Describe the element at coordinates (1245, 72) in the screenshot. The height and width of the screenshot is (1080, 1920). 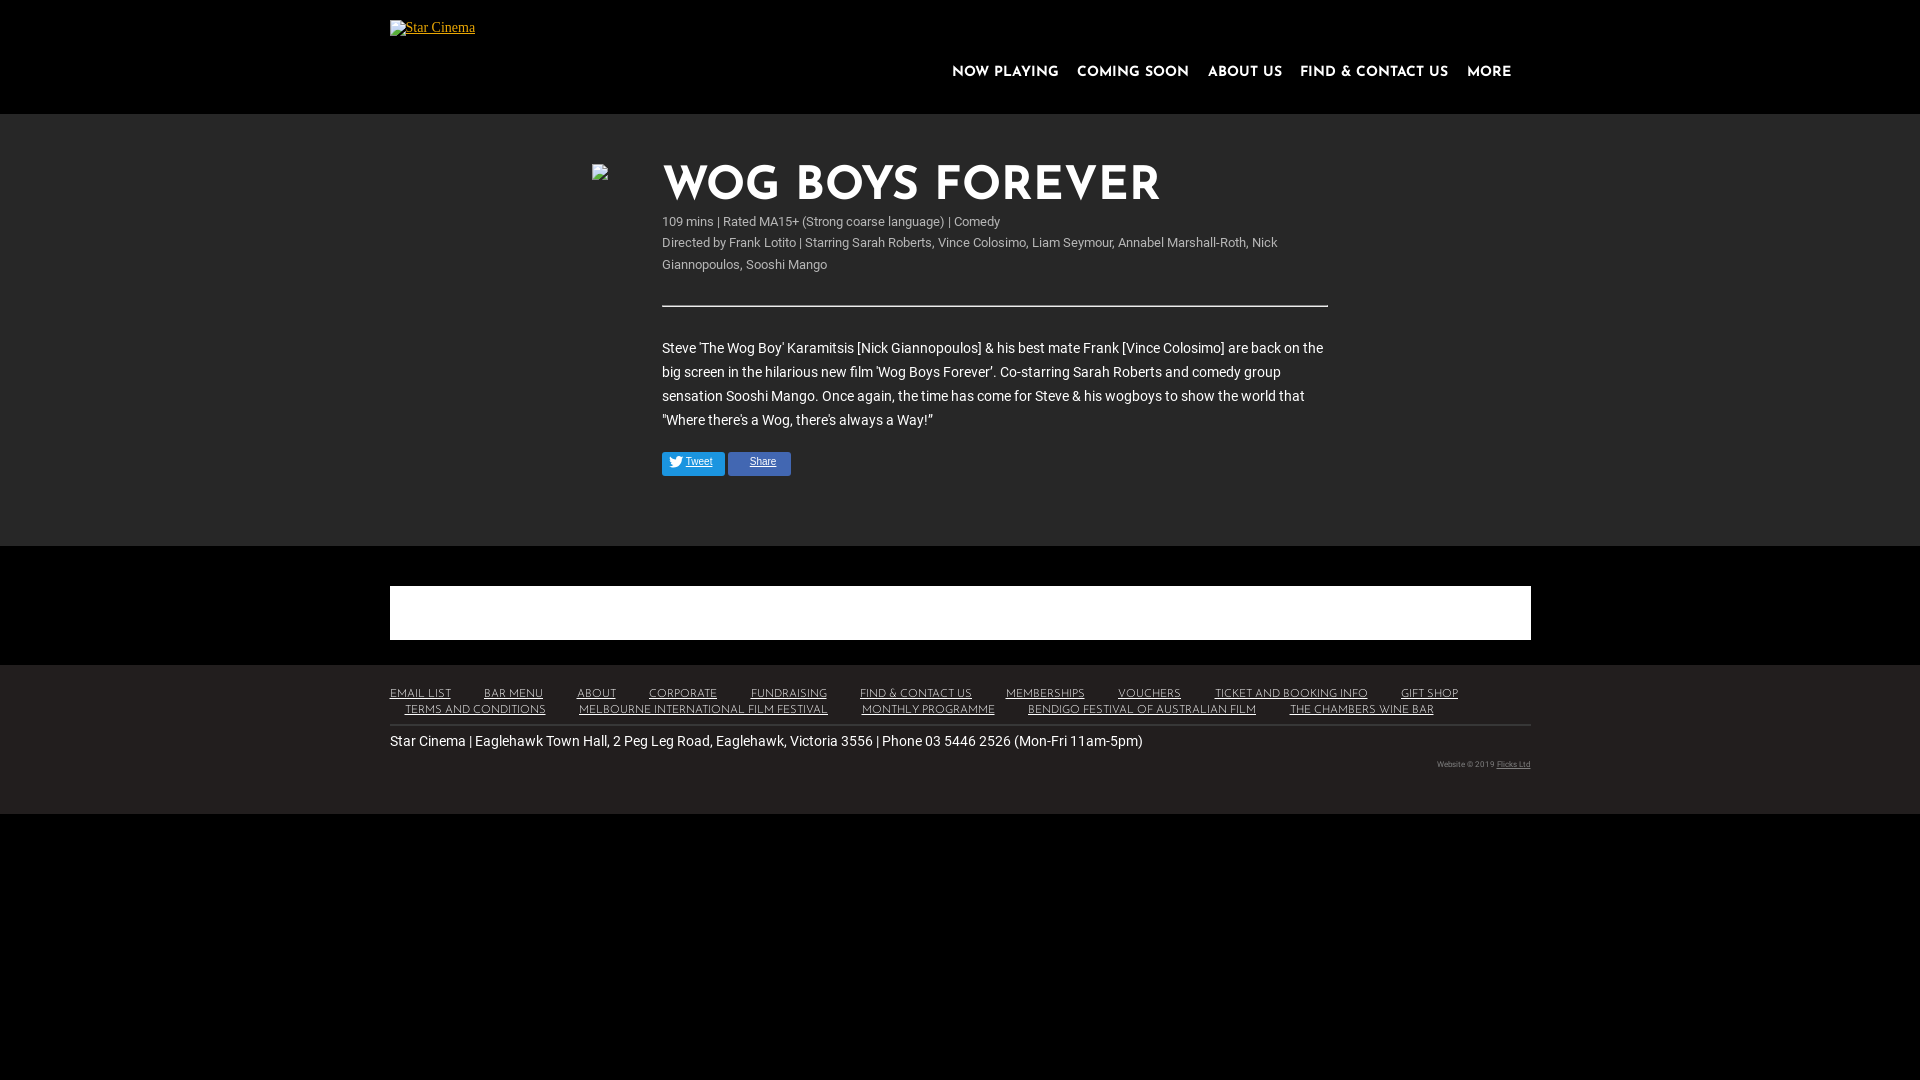
I see `ABOUT US` at that location.